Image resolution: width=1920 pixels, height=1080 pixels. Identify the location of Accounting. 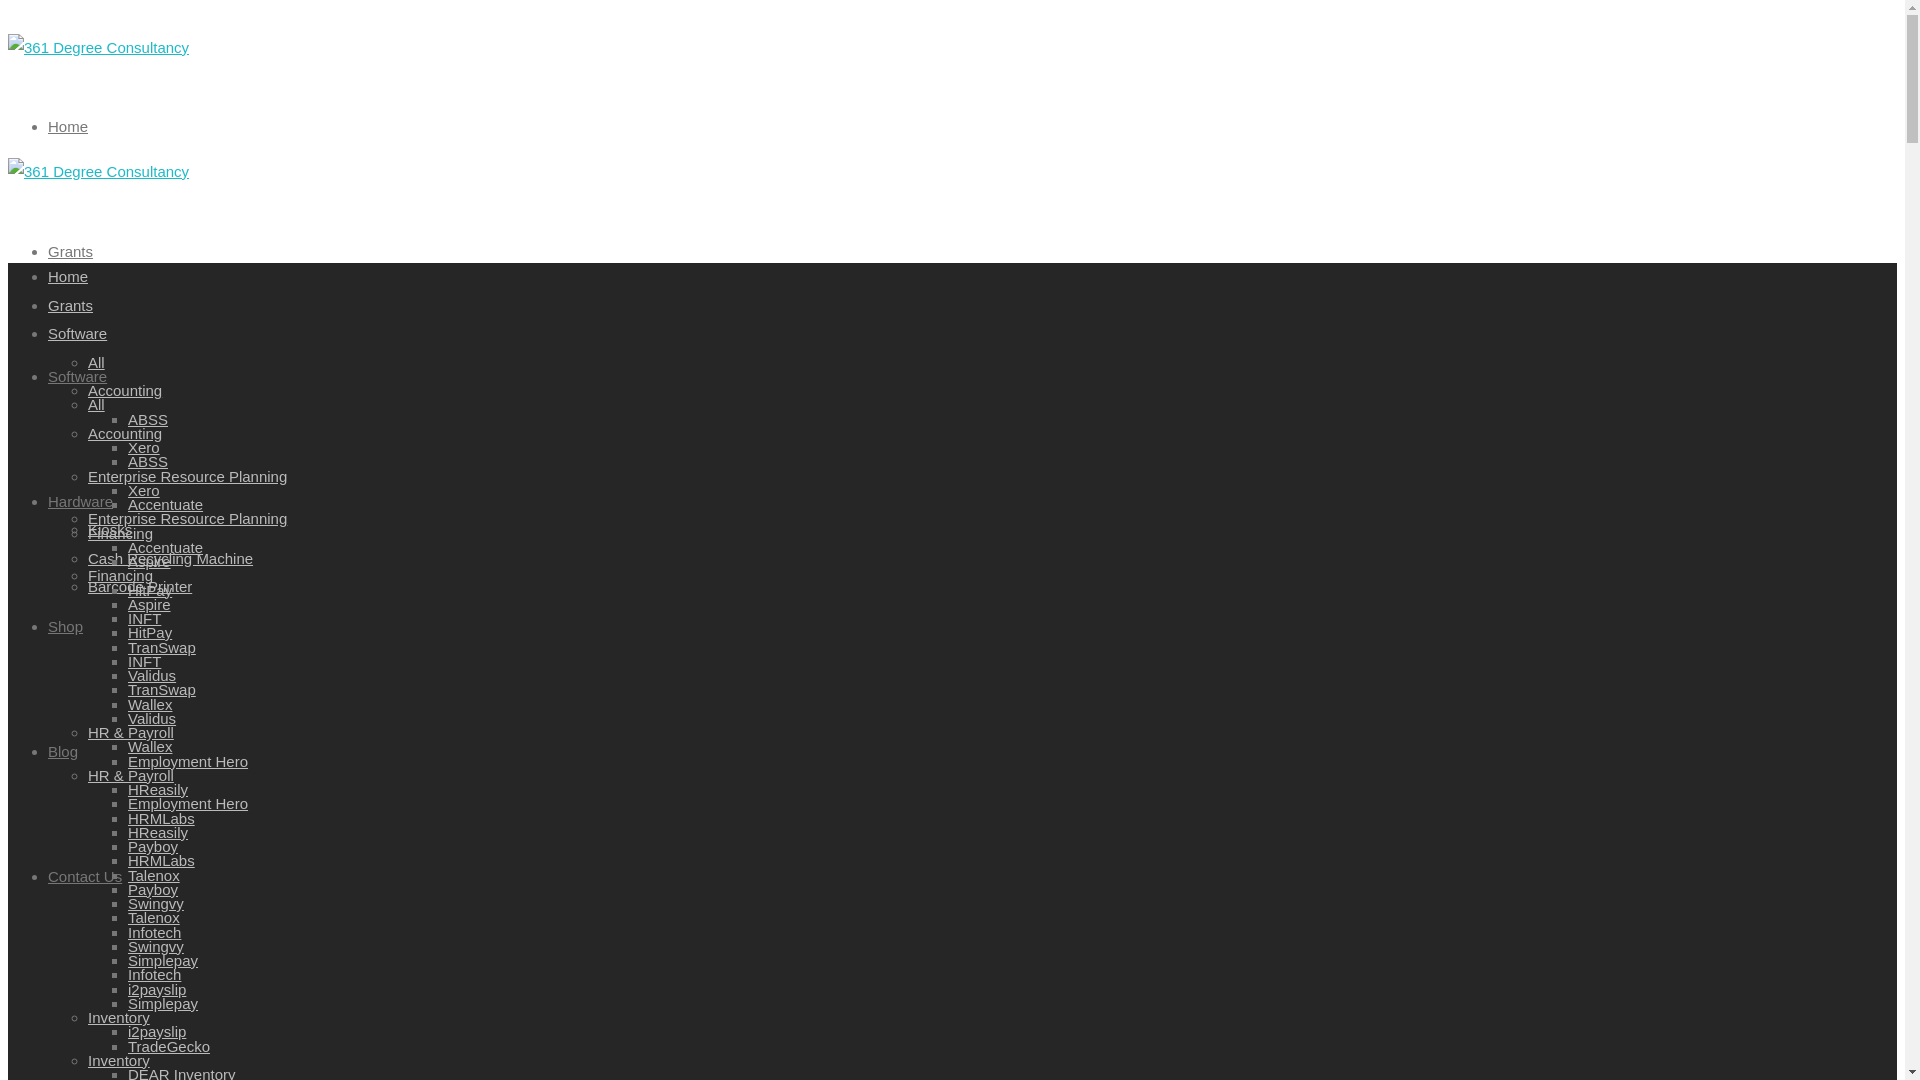
(125, 432).